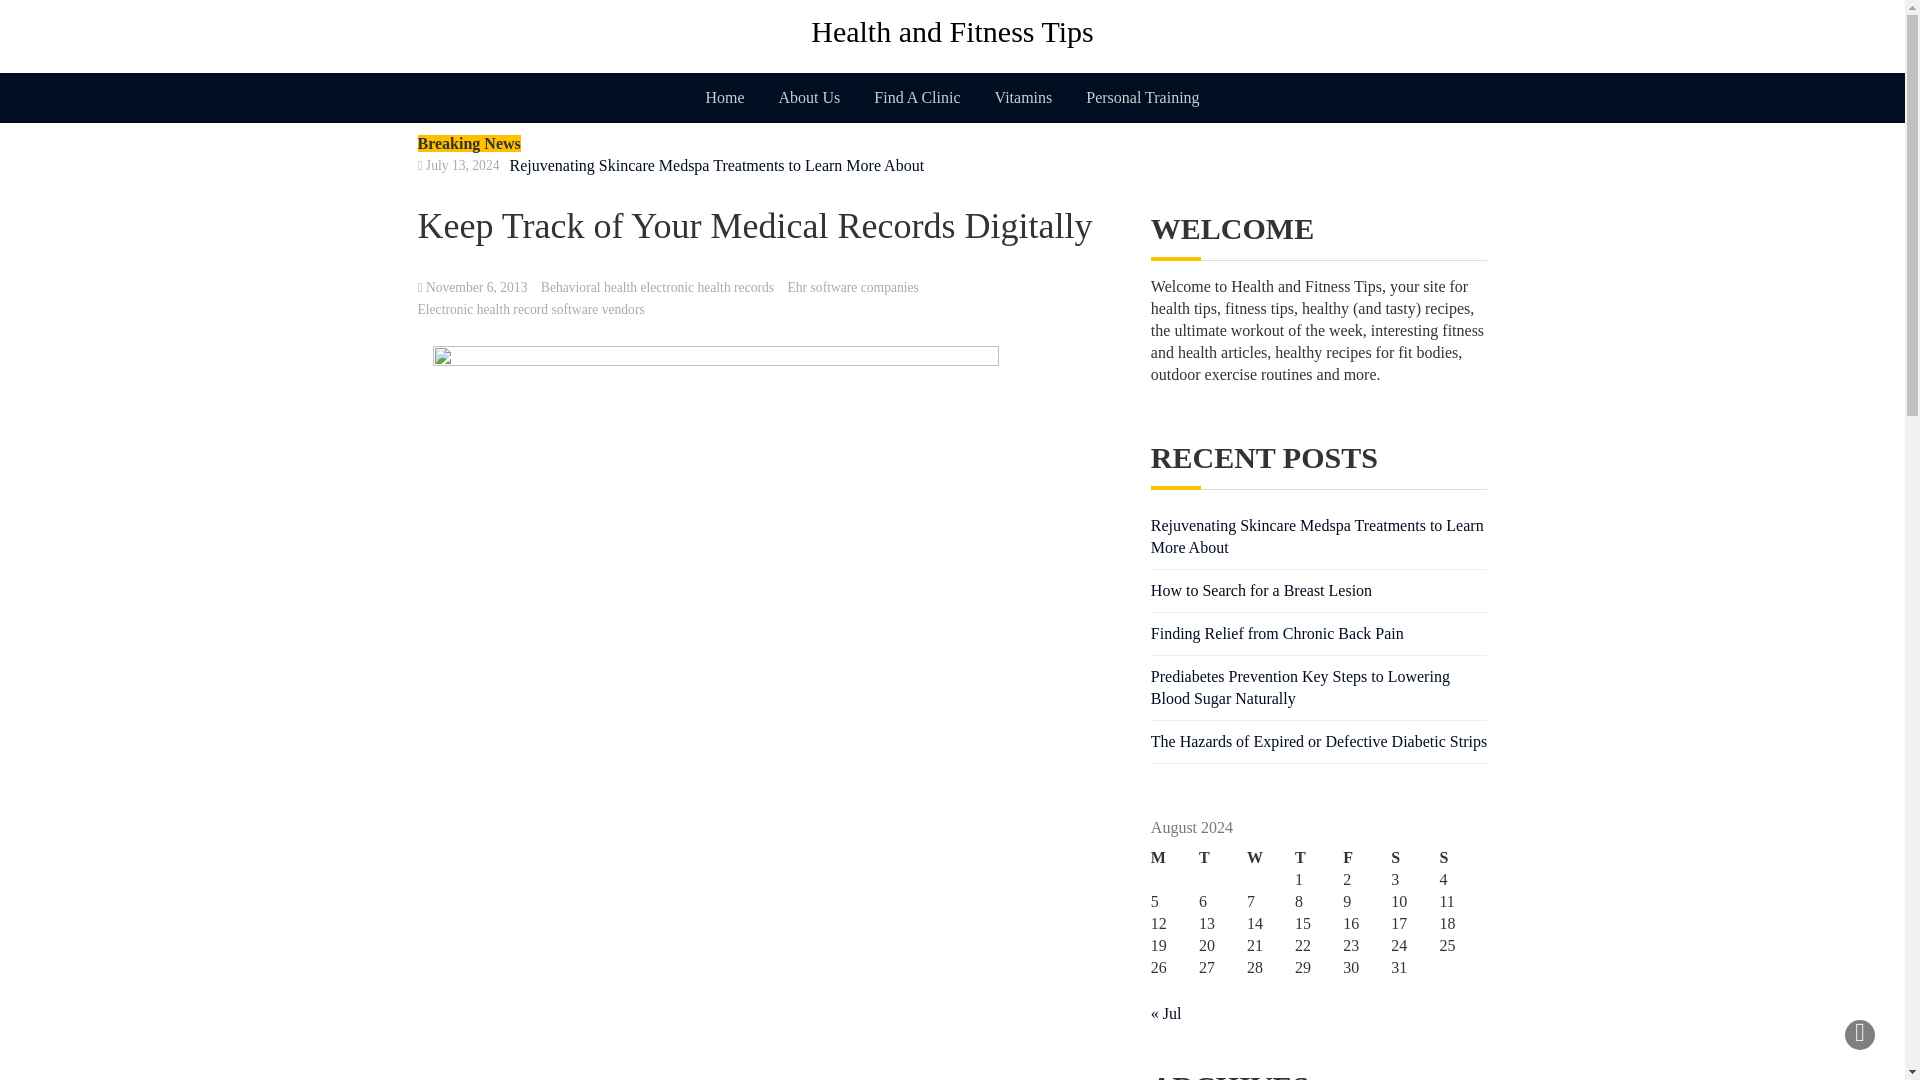 Image resolution: width=1920 pixels, height=1080 pixels. I want to click on Friday, so click(1366, 858).